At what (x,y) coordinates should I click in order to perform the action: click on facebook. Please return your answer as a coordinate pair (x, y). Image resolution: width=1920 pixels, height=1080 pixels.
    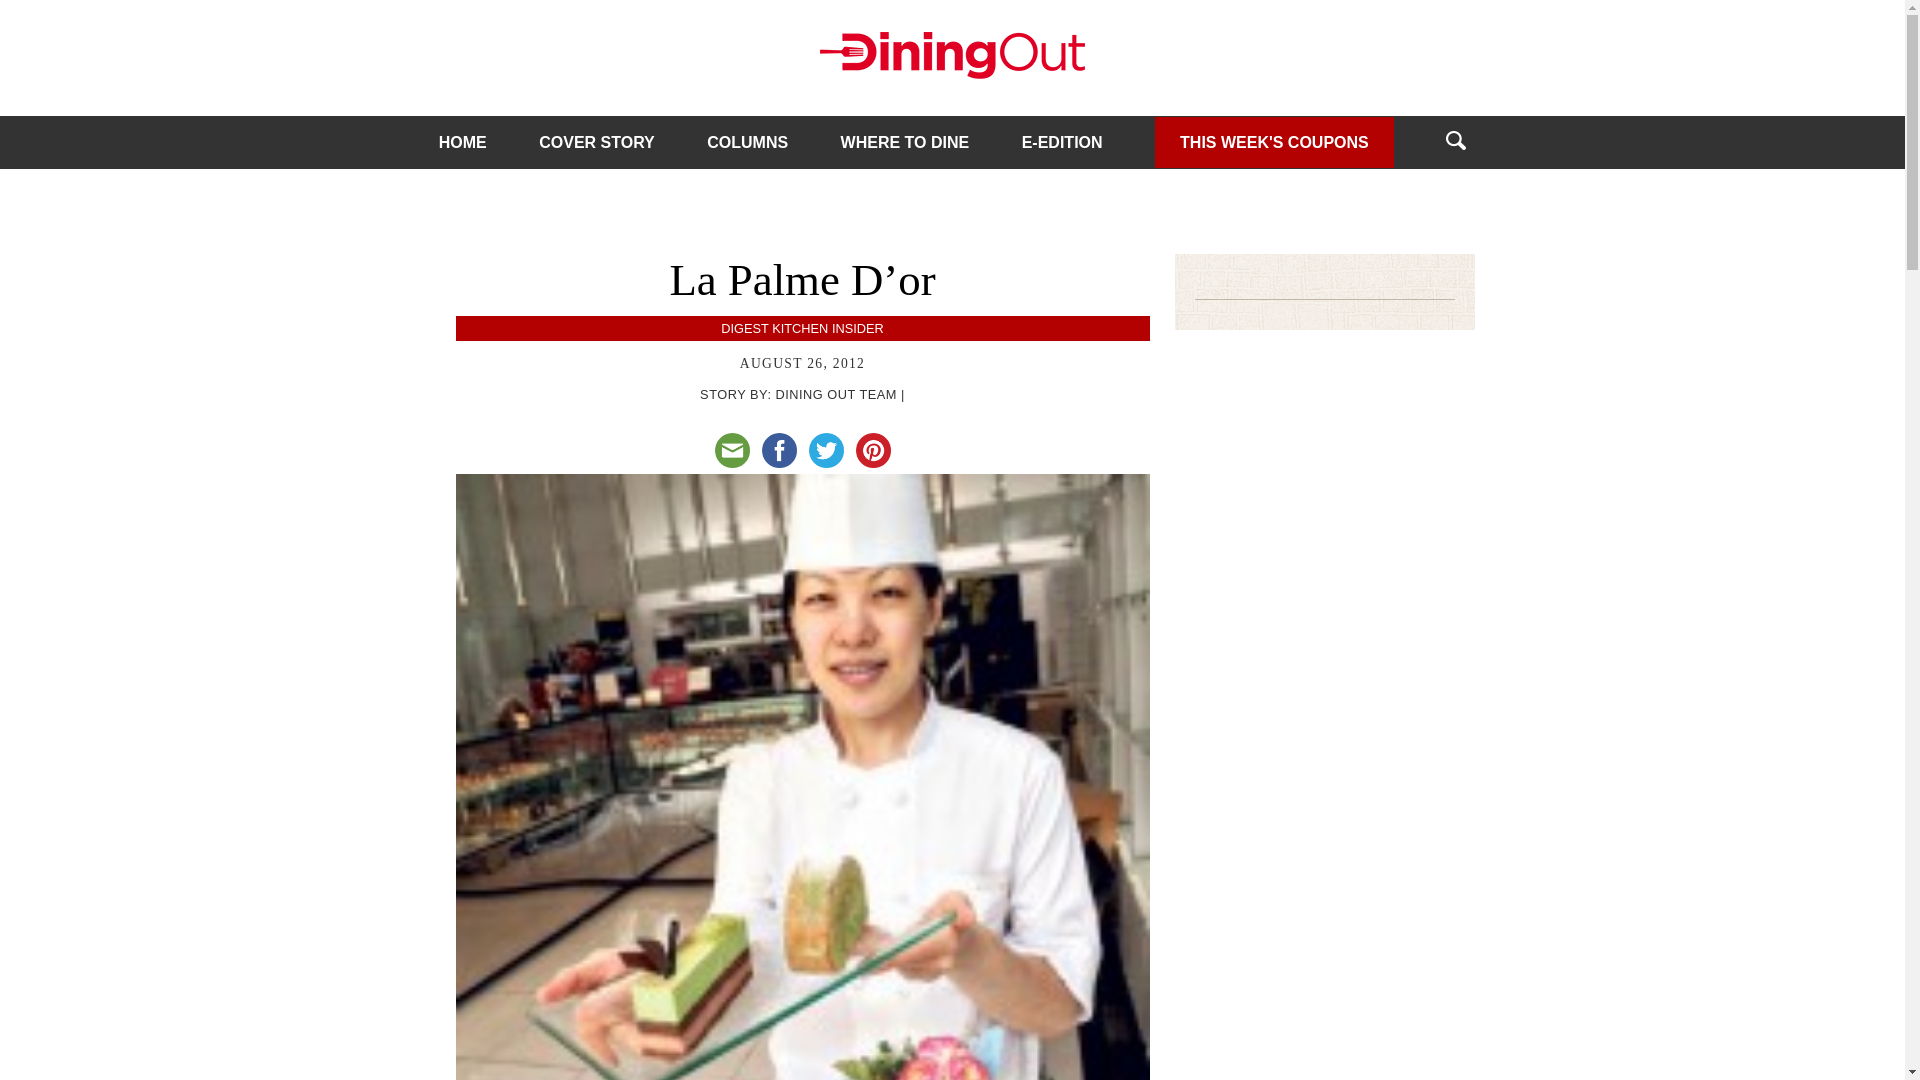
    Looking at the image, I should click on (779, 450).